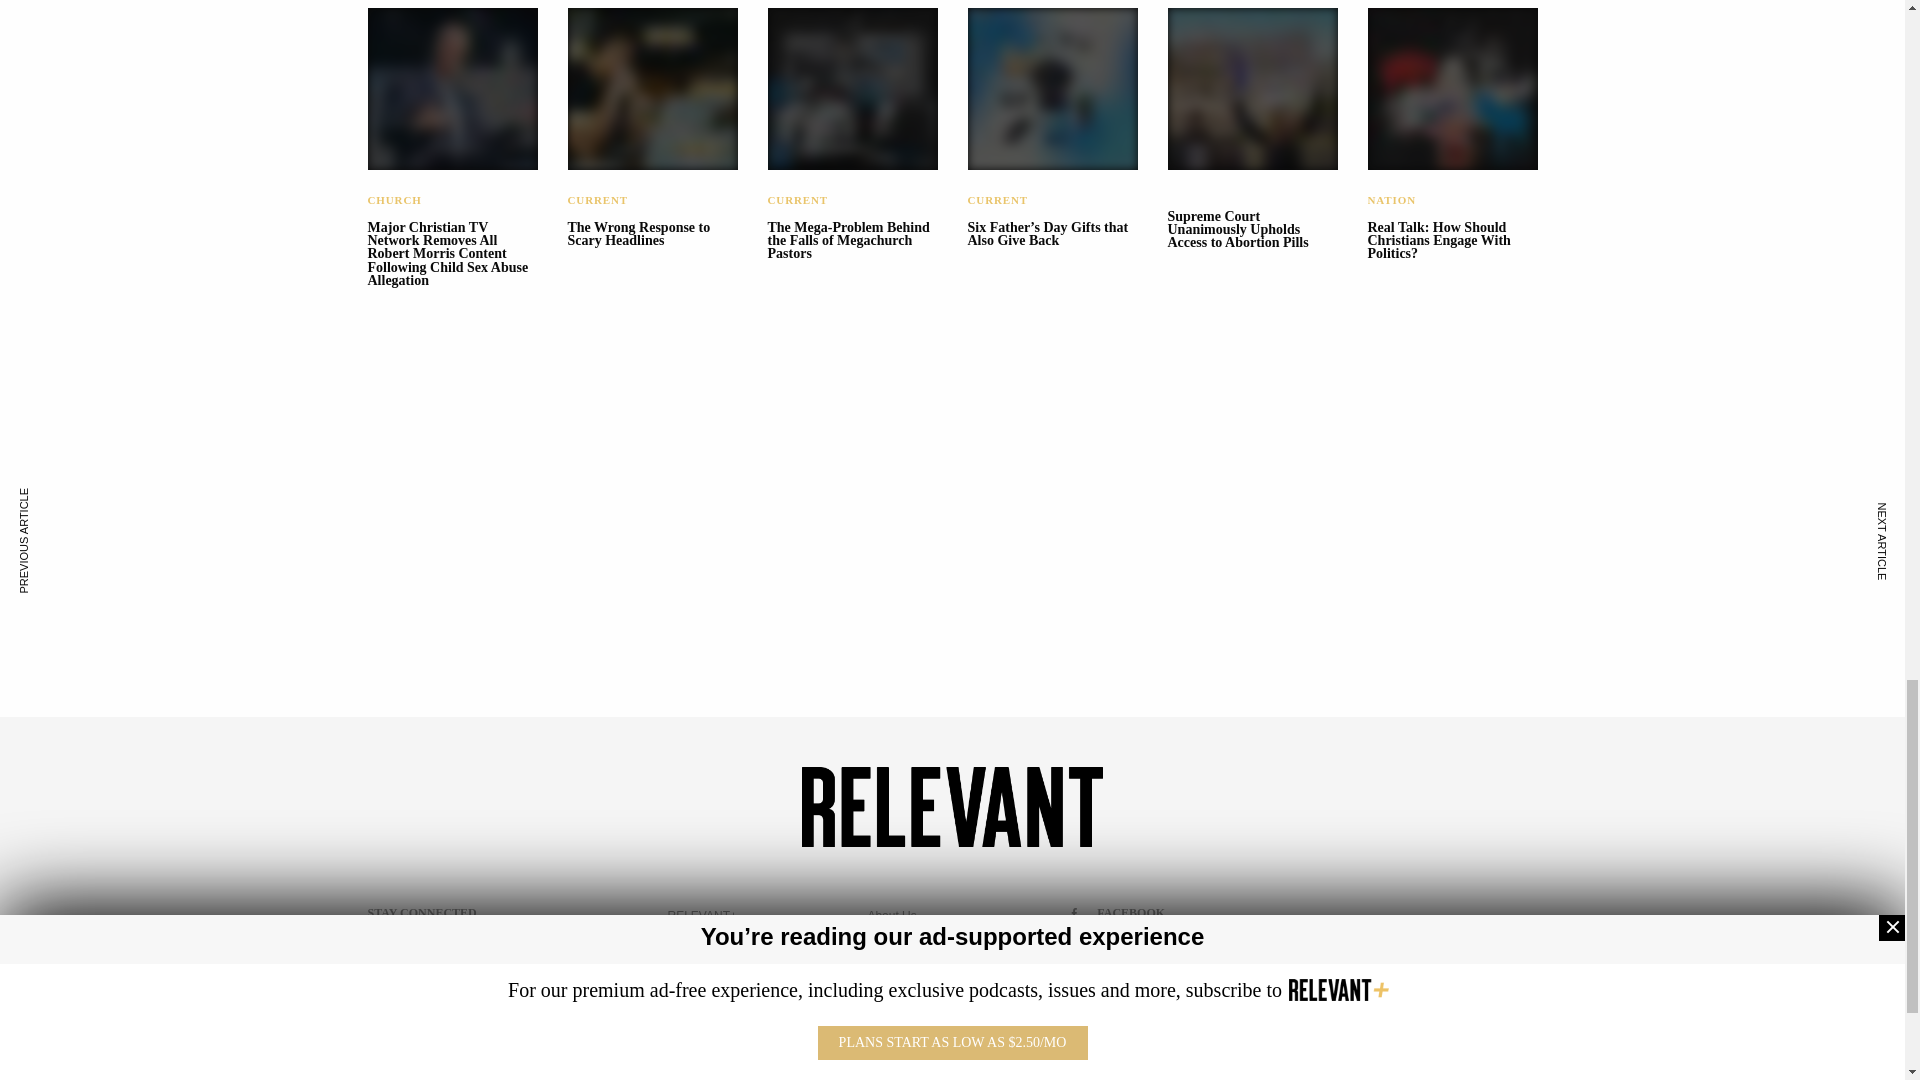  I want to click on Subscribe, so click(502, 1041).